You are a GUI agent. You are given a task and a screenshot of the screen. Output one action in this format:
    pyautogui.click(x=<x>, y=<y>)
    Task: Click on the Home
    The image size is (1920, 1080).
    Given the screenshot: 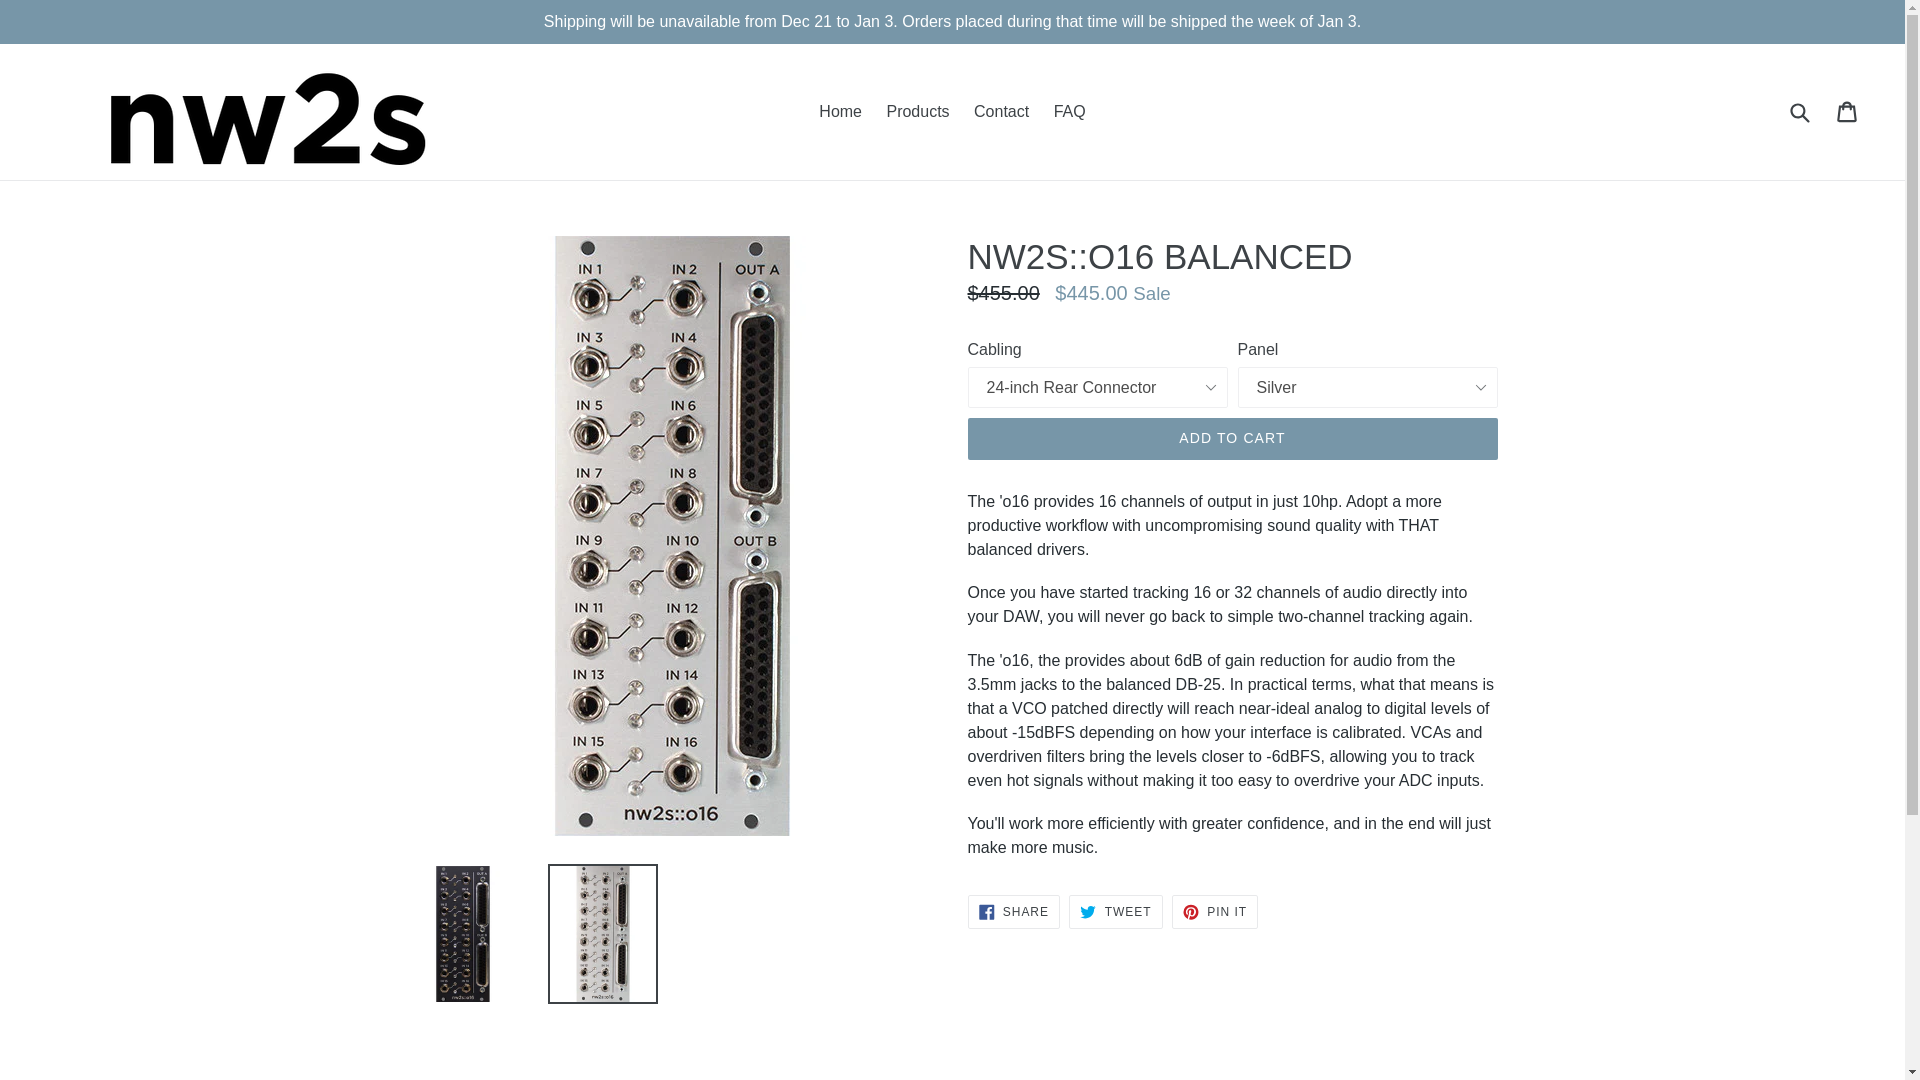 What is the action you would take?
    pyautogui.click(x=1013, y=912)
    